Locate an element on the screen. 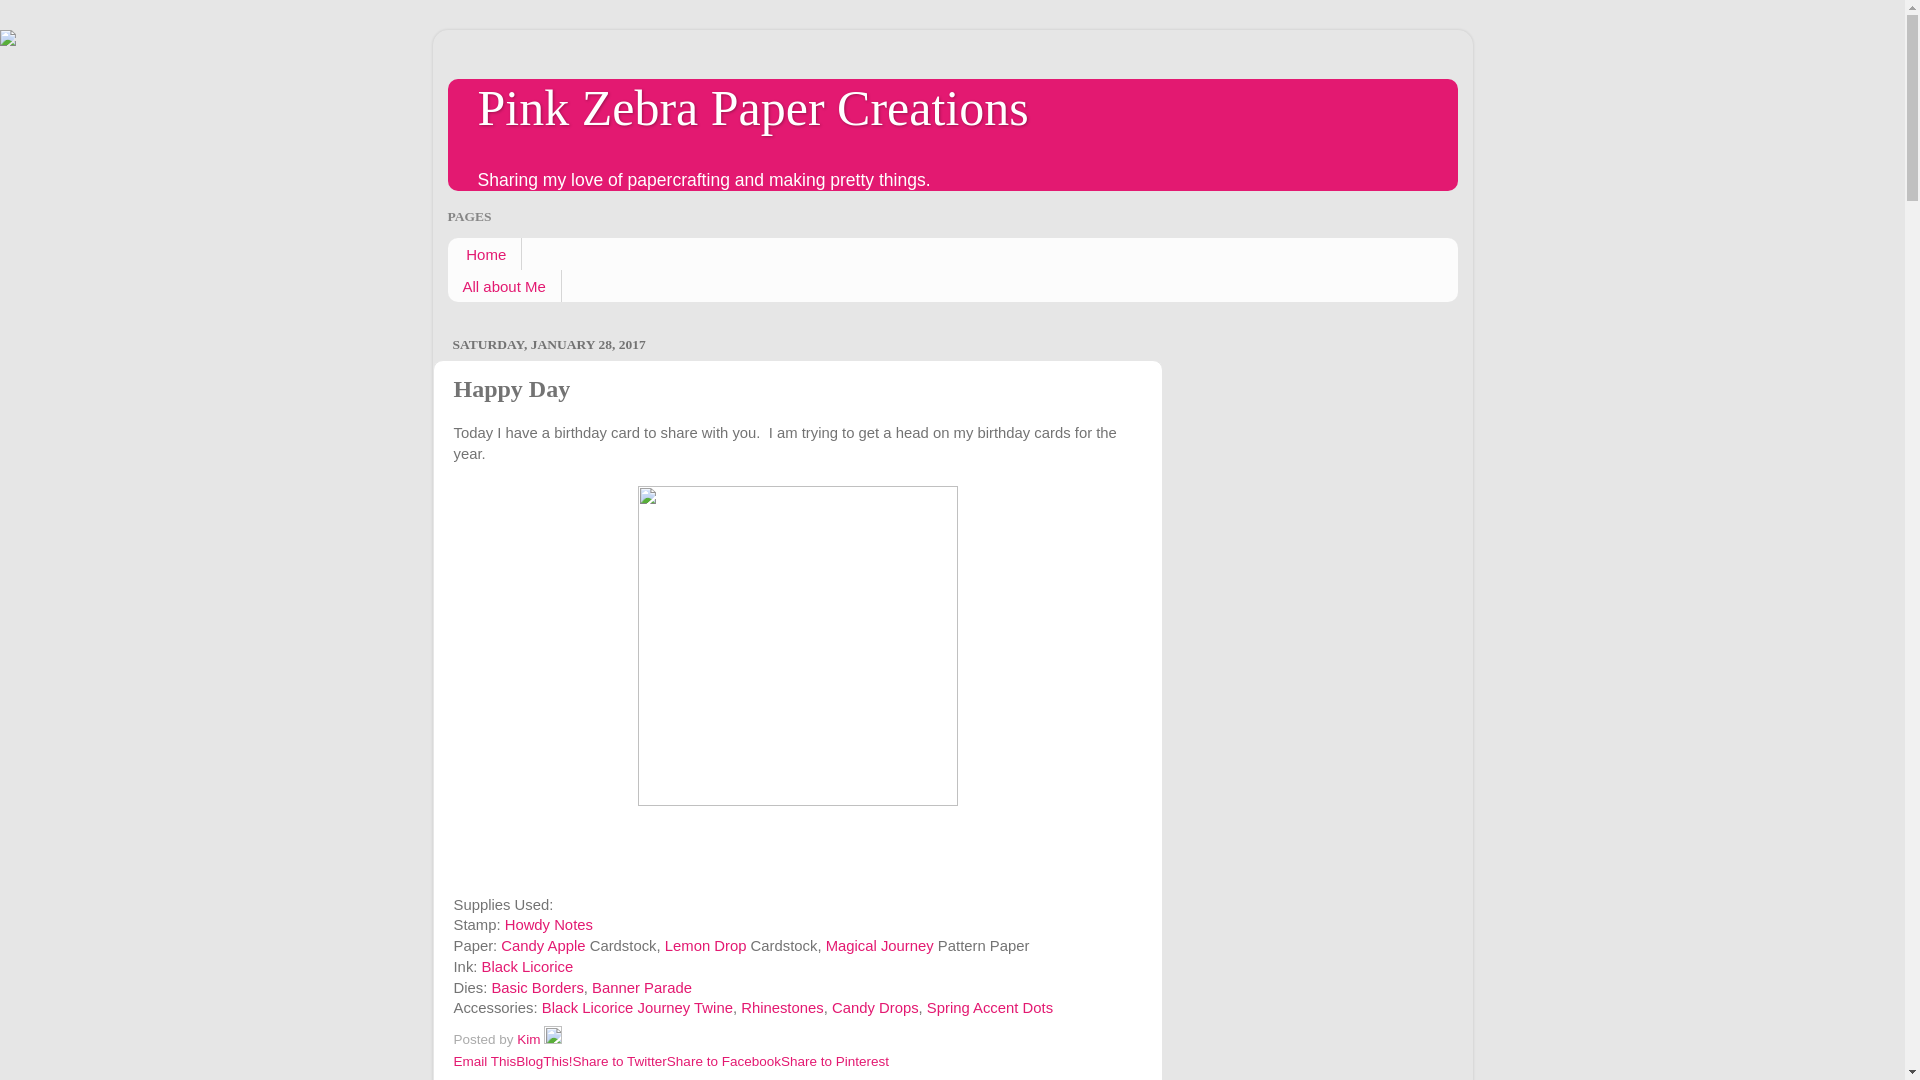  Howdy Notes is located at coordinates (548, 924).